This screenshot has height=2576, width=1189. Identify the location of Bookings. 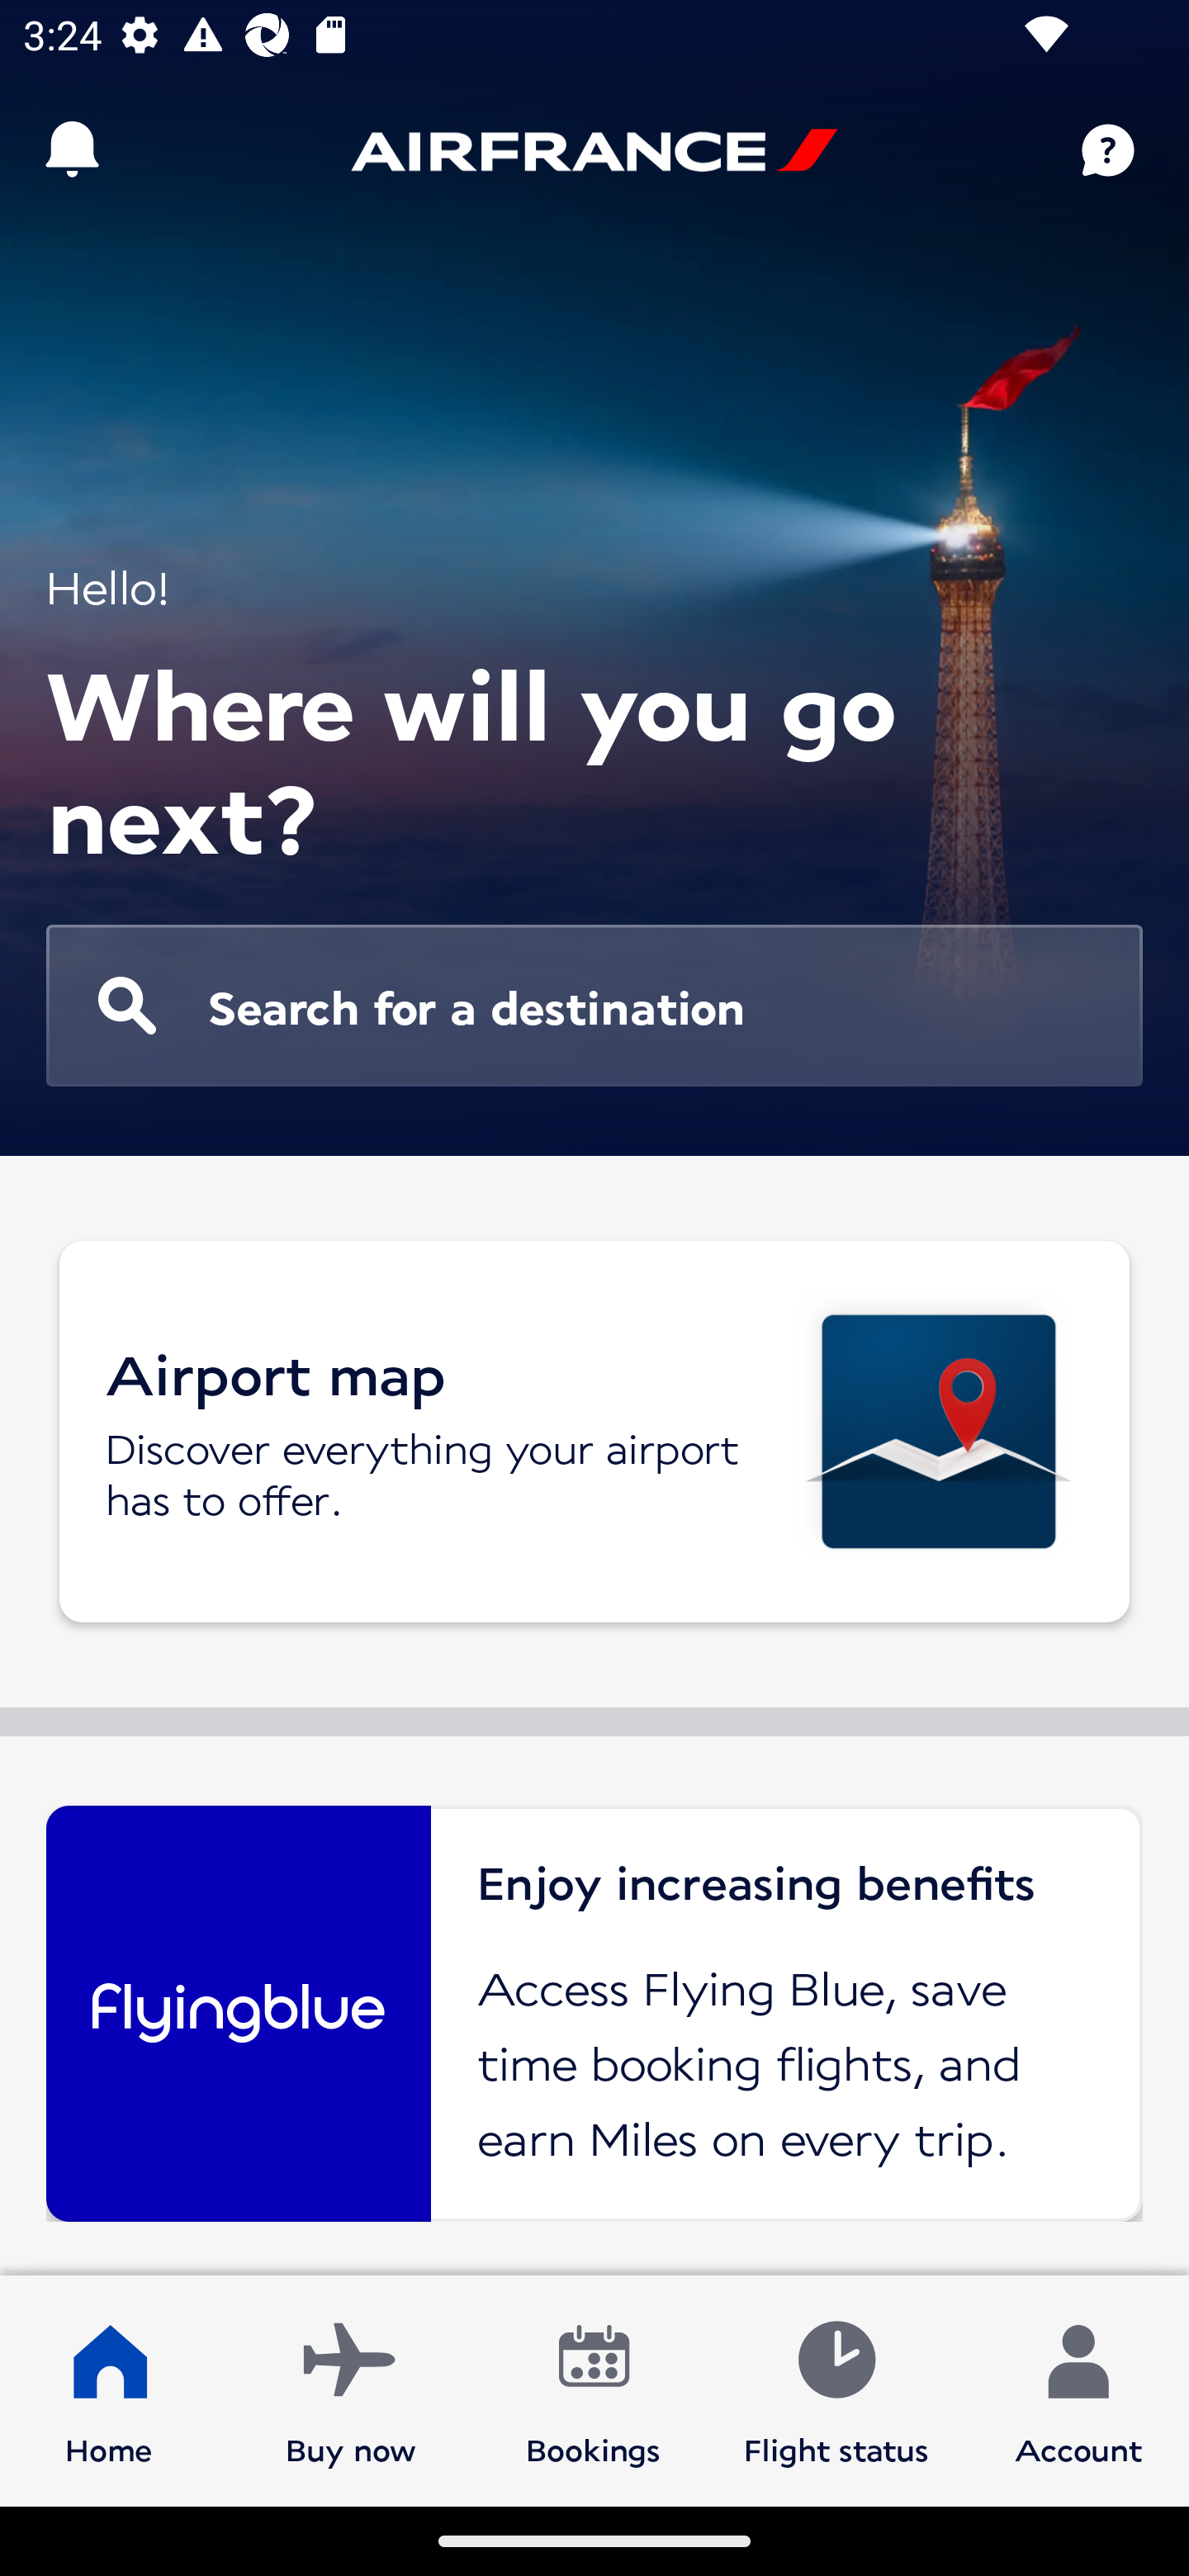
(594, 2389).